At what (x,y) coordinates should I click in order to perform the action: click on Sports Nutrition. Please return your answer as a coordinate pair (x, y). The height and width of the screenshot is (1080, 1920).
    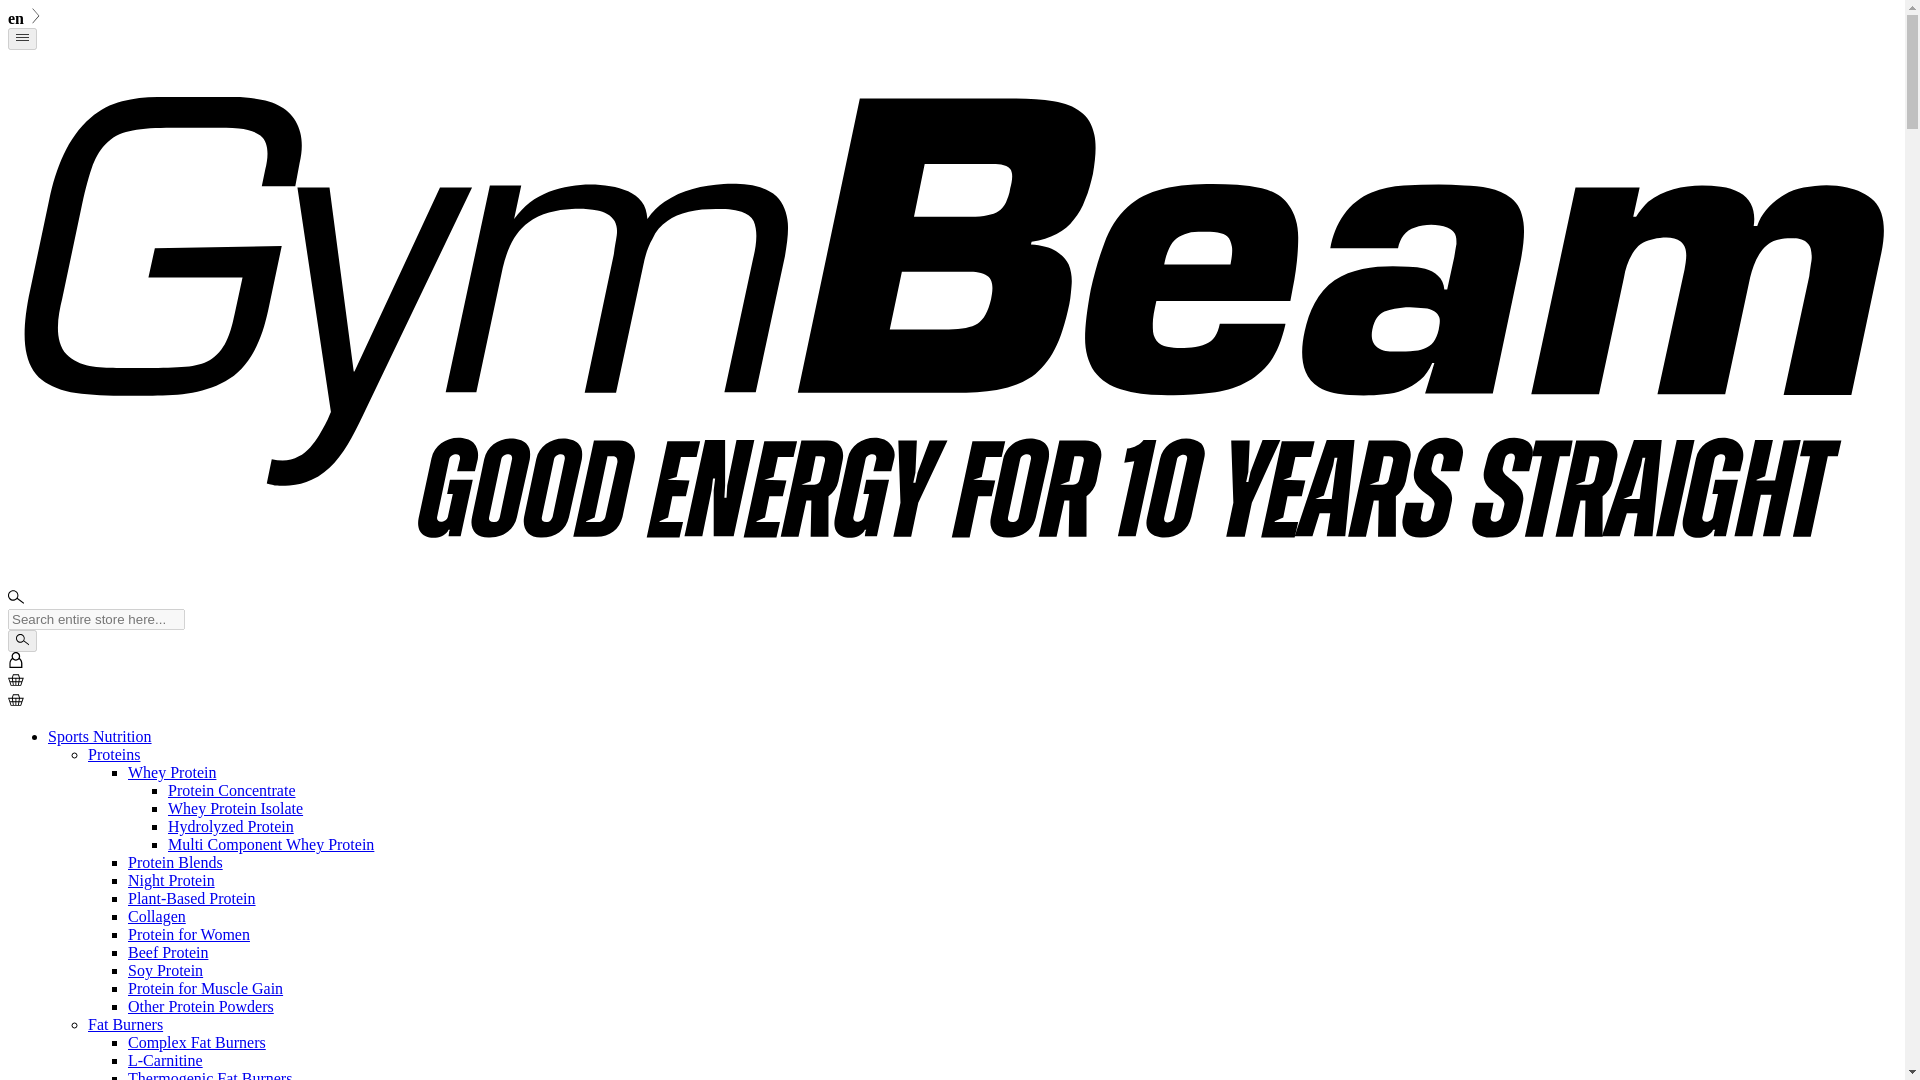
    Looking at the image, I should click on (100, 736).